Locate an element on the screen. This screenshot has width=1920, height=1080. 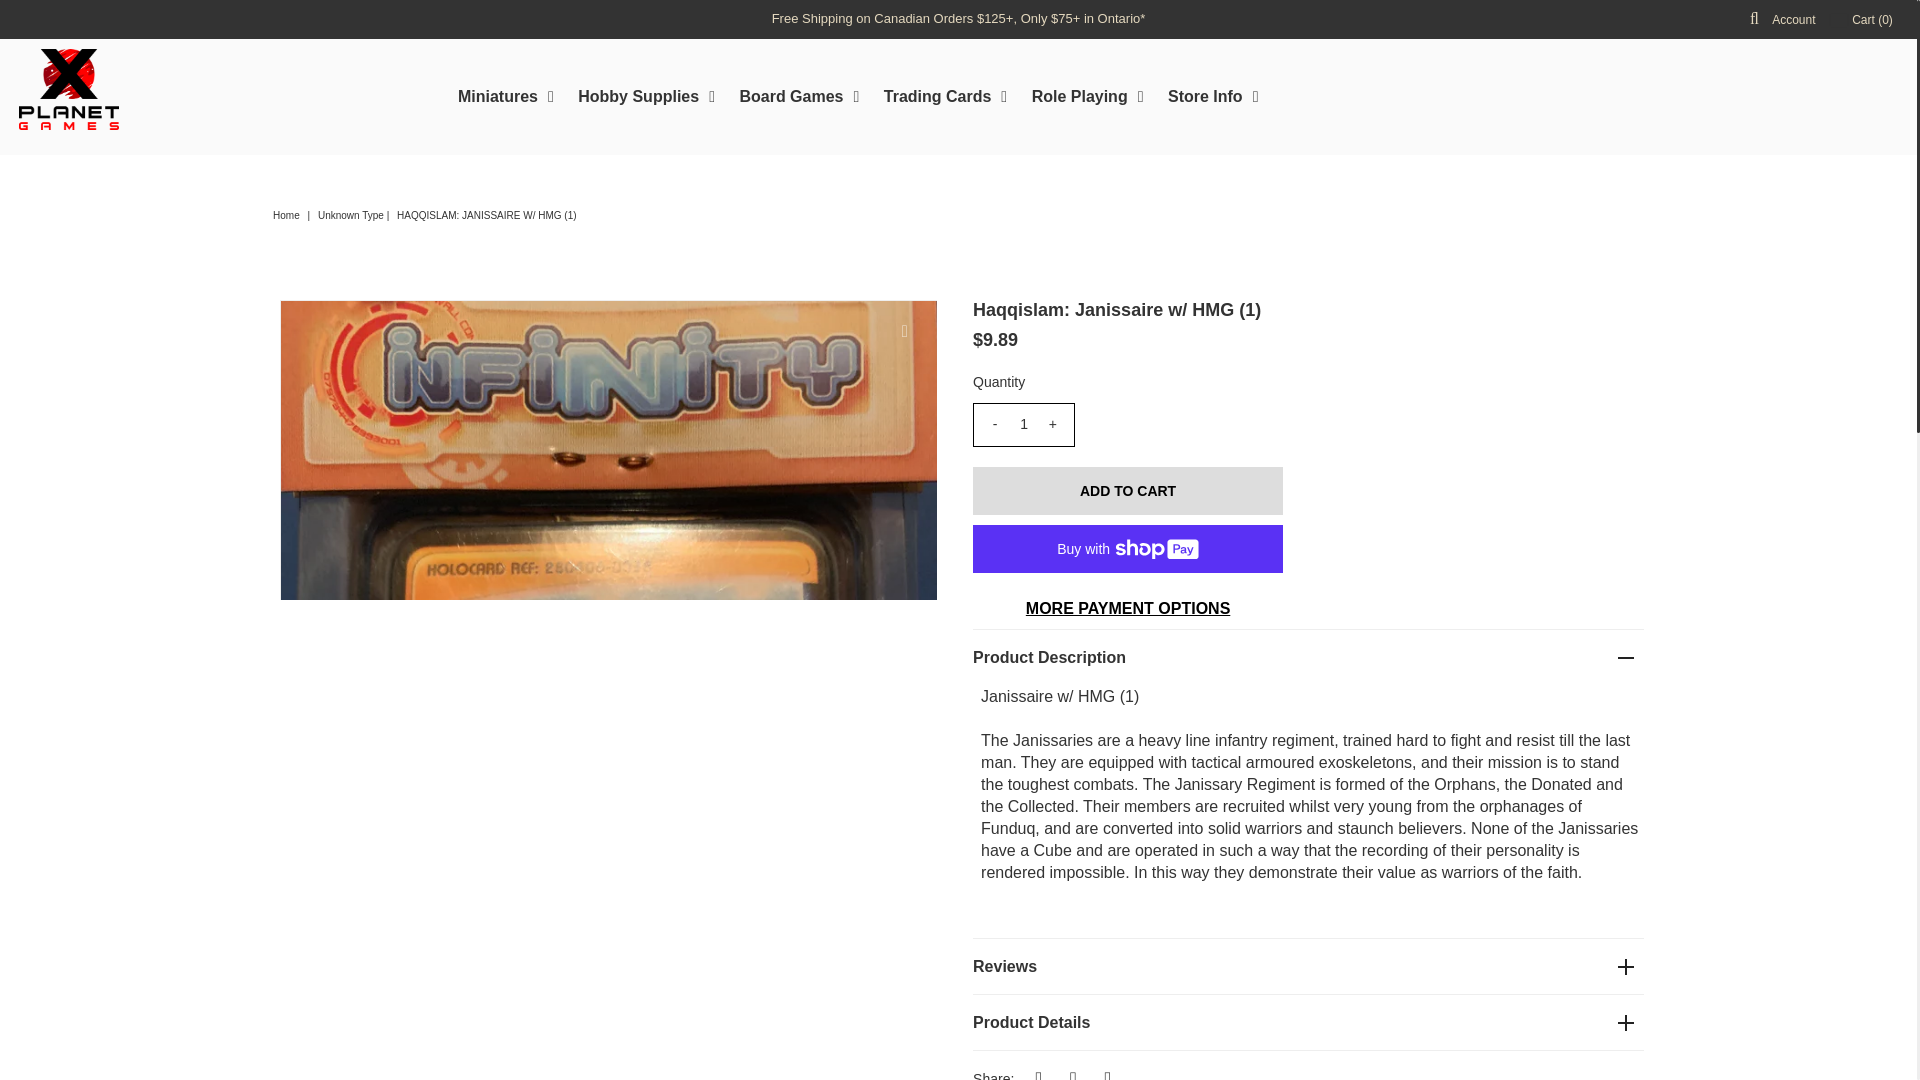
Share on Twitter is located at coordinates (1072, 1071).